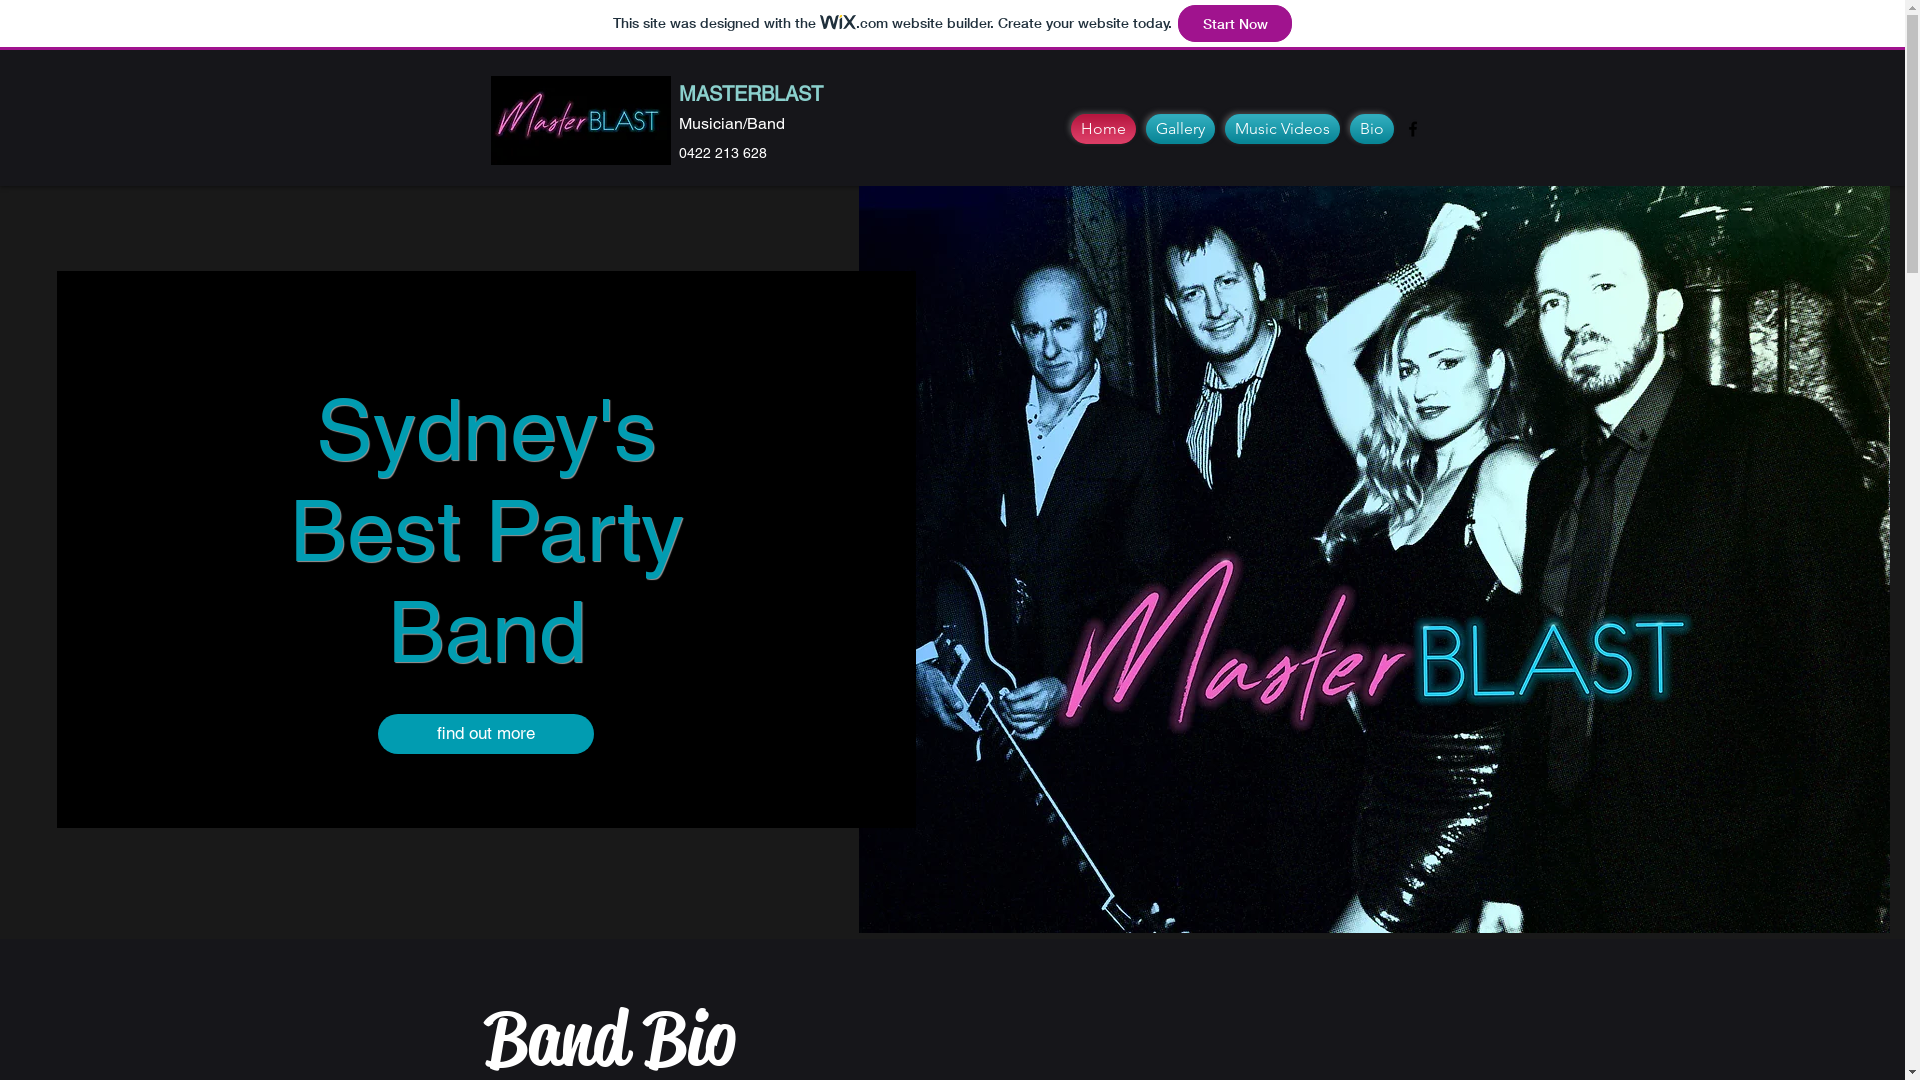  What do you see at coordinates (1180, 129) in the screenshot?
I see `Gallery` at bounding box center [1180, 129].